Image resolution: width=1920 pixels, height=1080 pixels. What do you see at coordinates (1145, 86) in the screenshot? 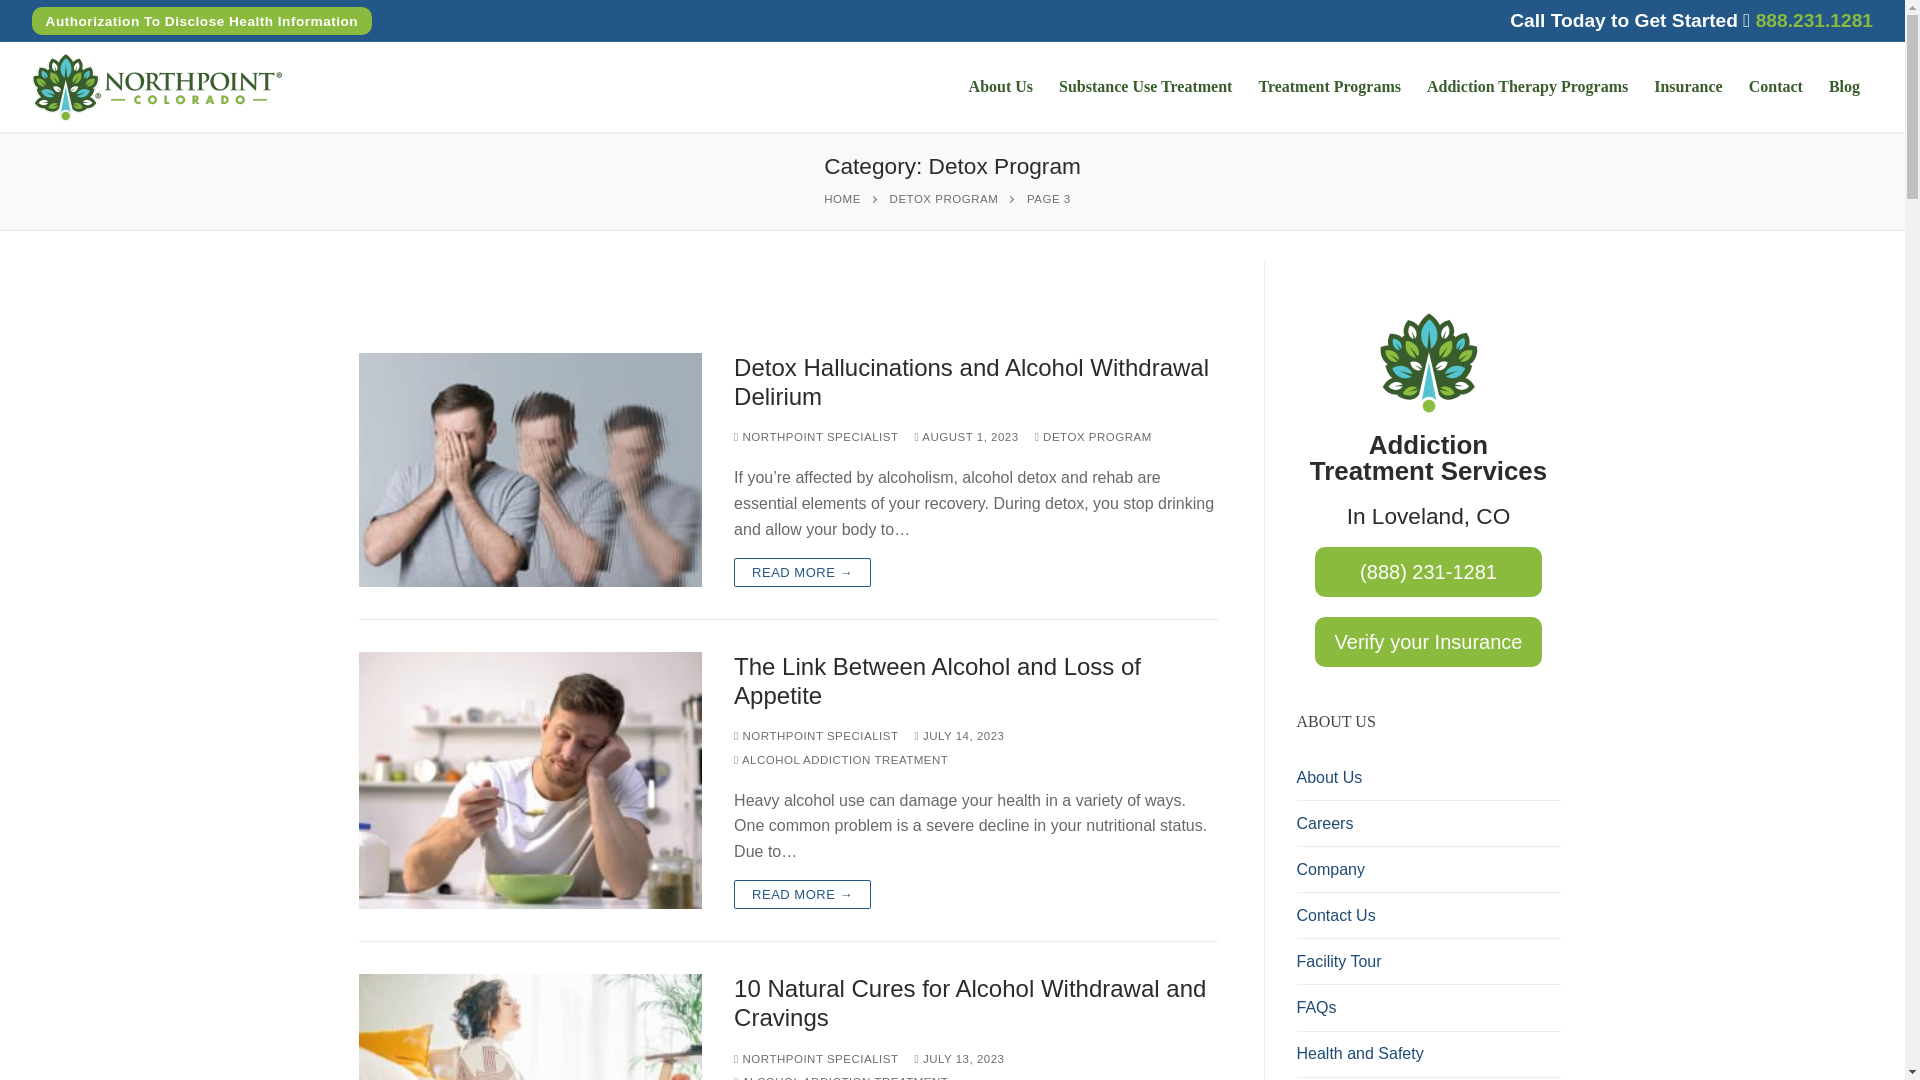
I see `Substance Use Treatment` at bounding box center [1145, 86].